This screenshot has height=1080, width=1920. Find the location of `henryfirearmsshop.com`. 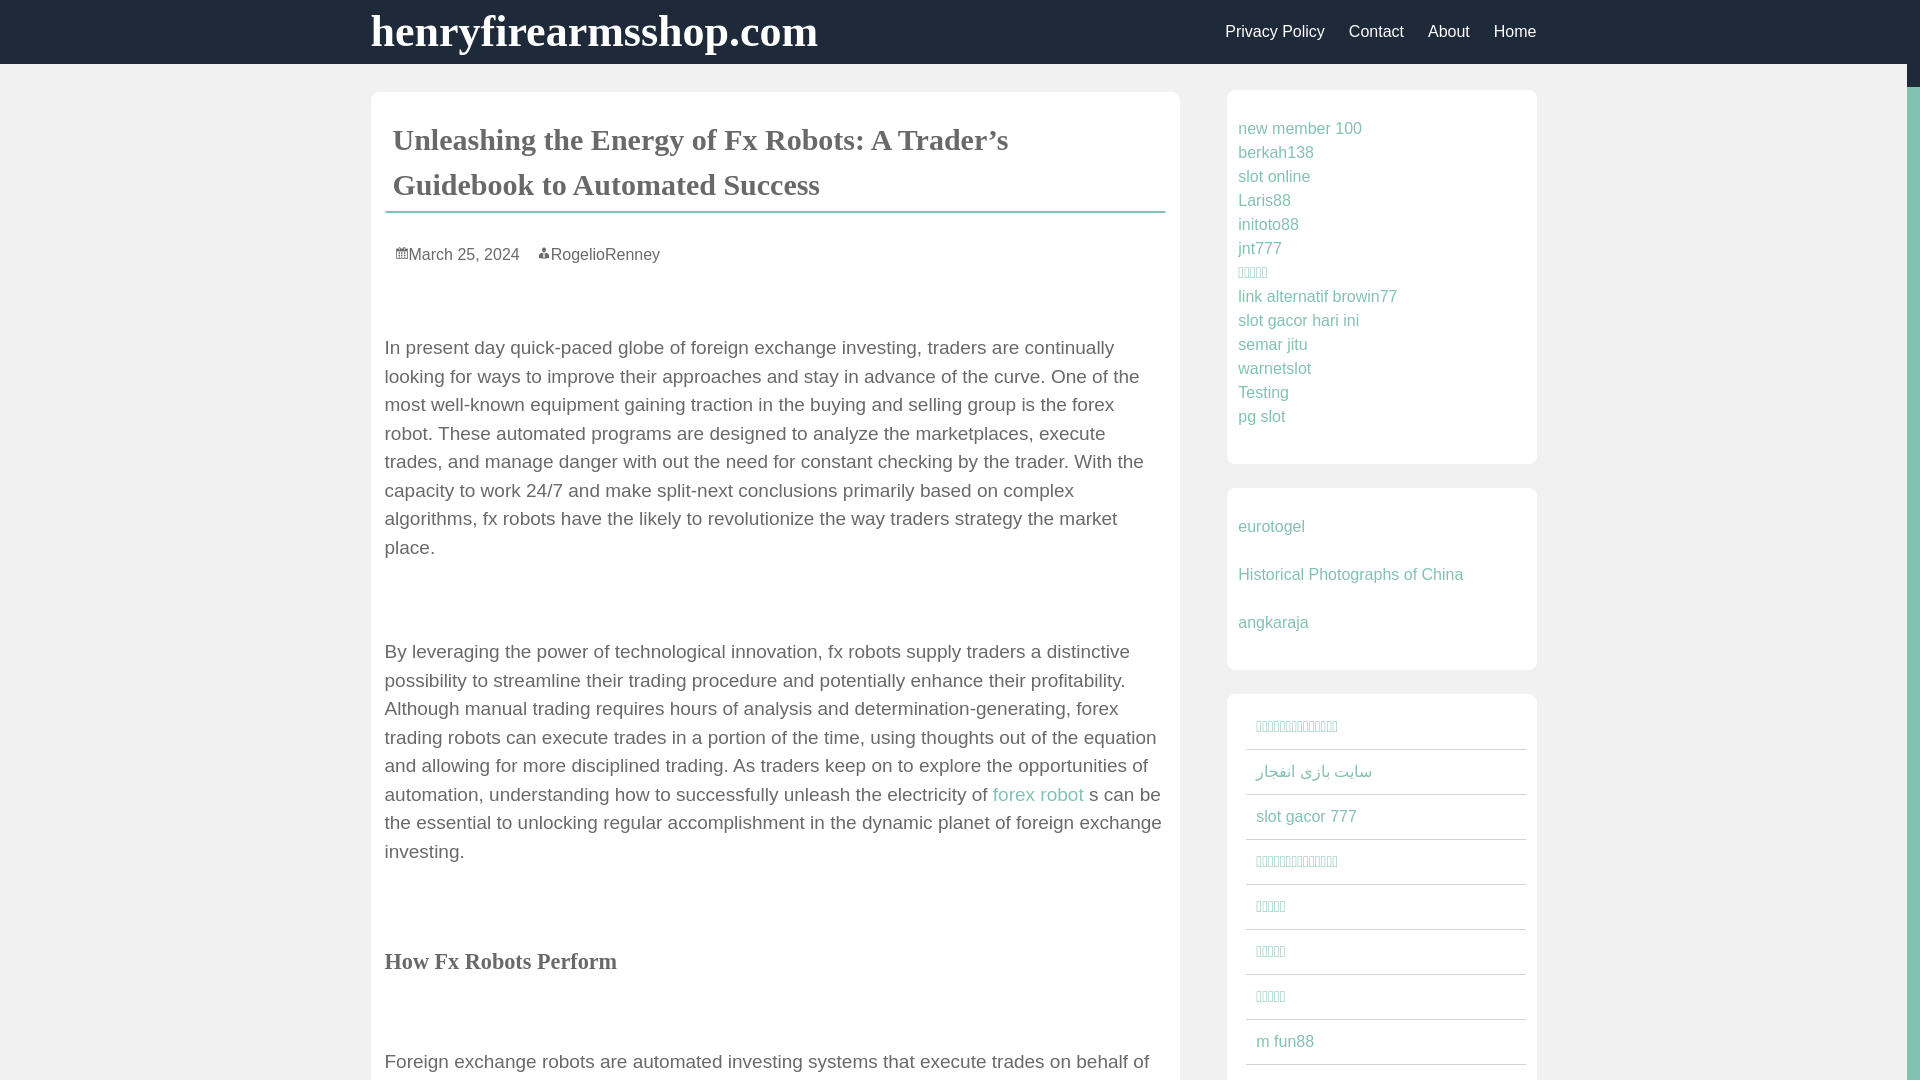

henryfirearmsshop.com is located at coordinates (593, 32).